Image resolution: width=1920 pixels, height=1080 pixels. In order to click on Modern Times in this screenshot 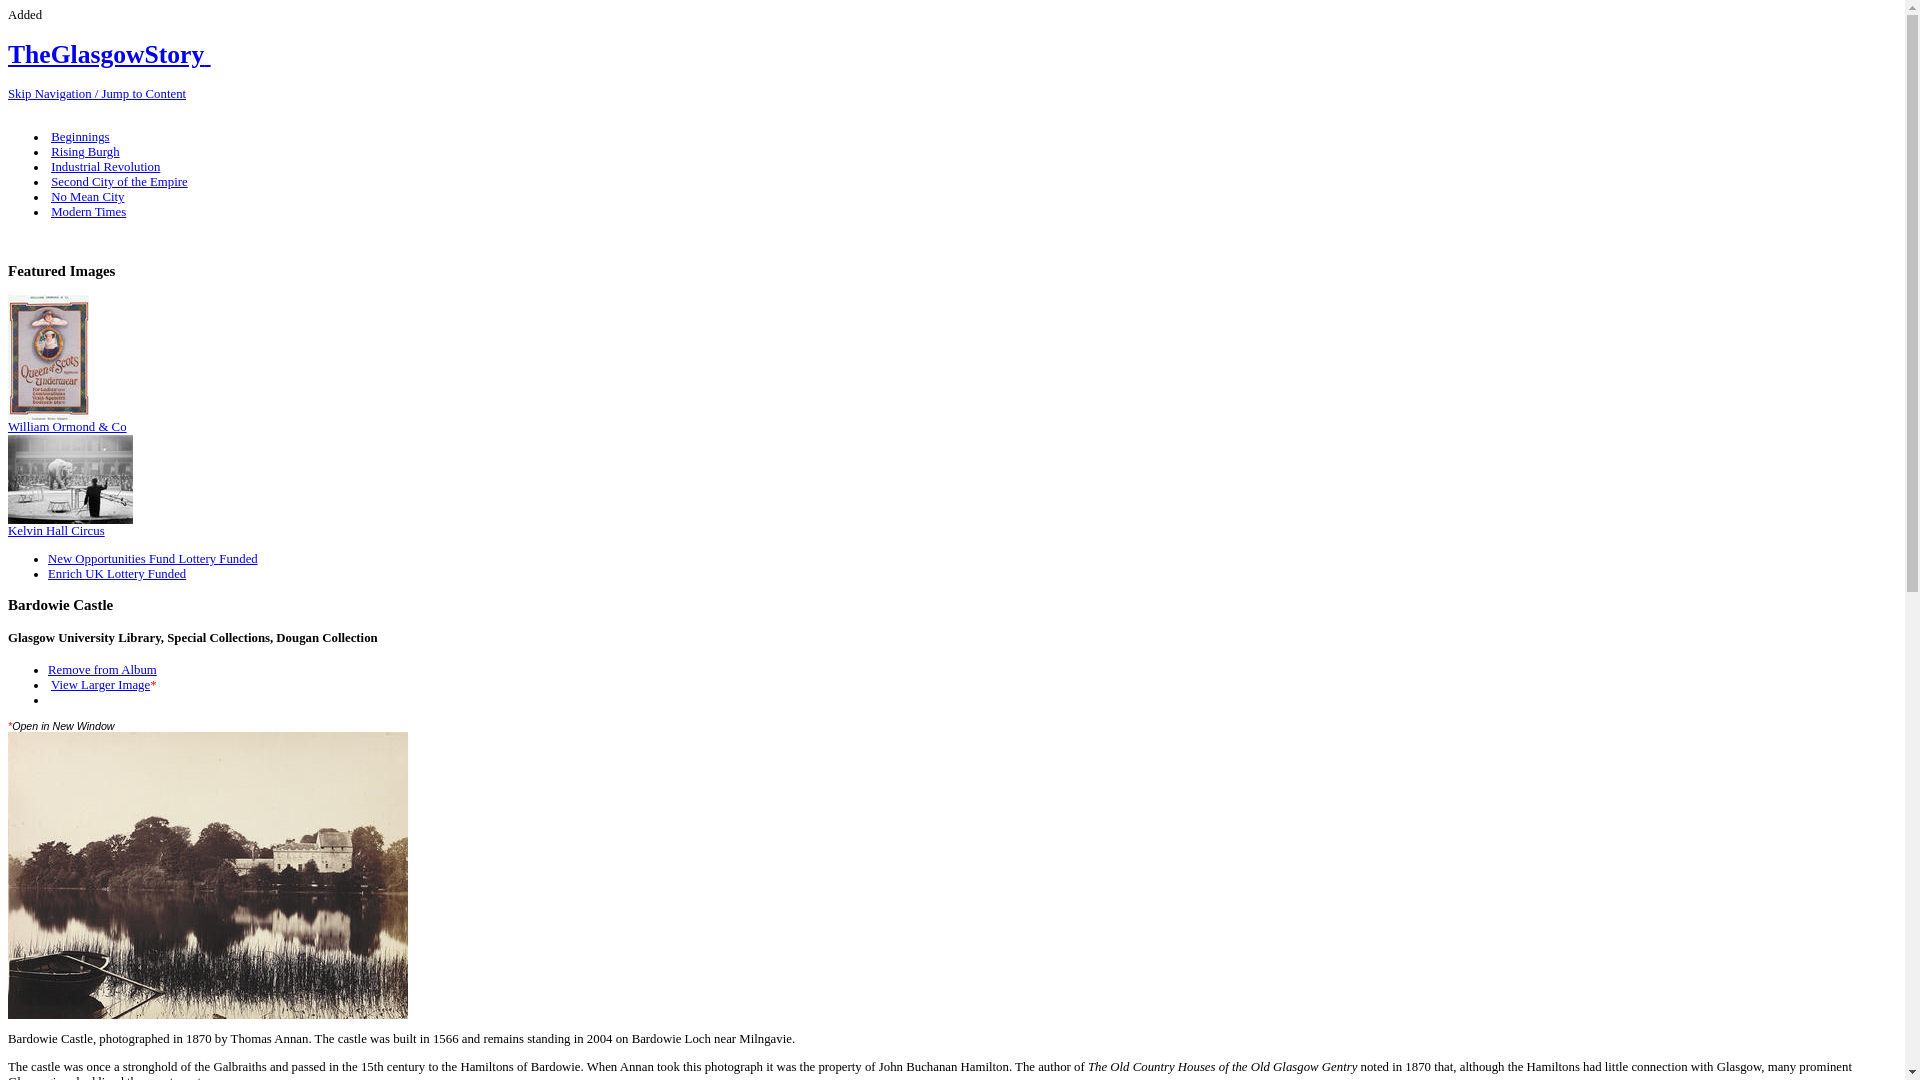, I will do `click(88, 212)`.